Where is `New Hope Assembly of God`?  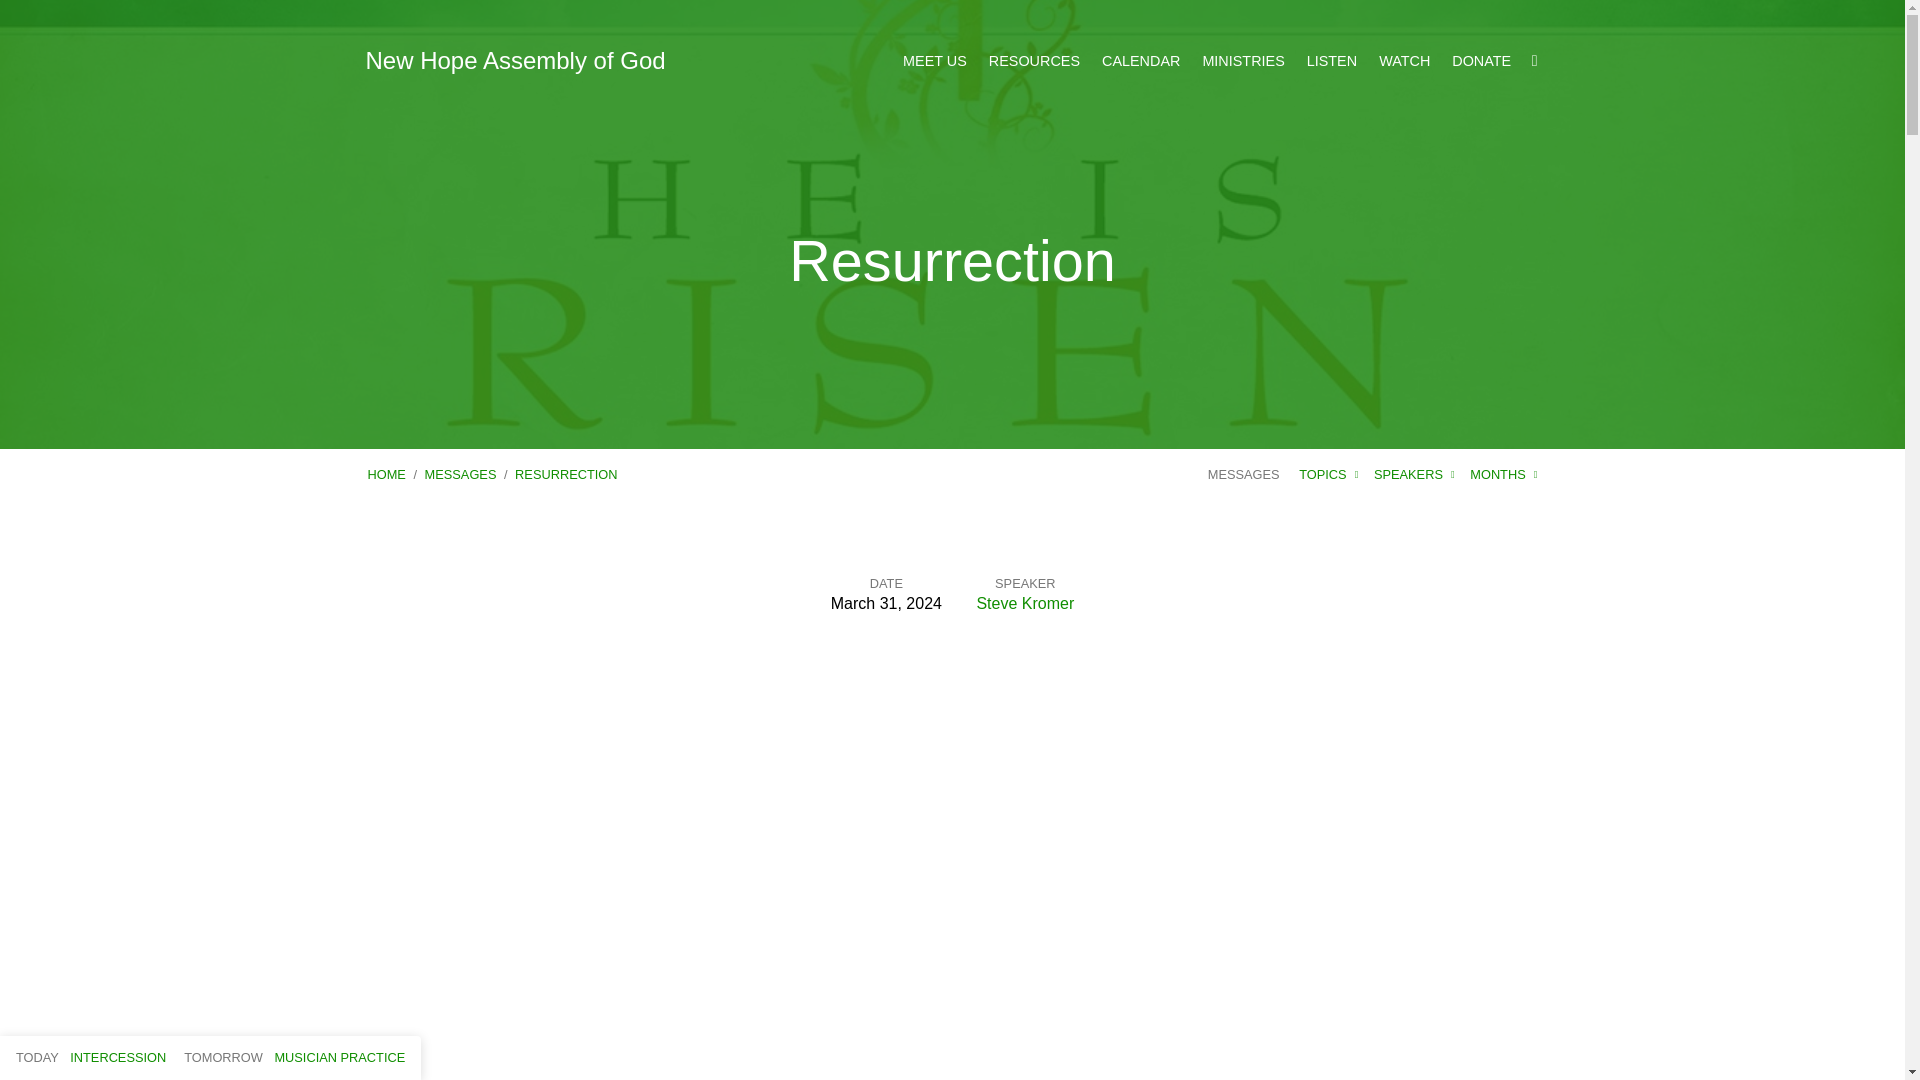 New Hope Assembly of God is located at coordinates (516, 60).